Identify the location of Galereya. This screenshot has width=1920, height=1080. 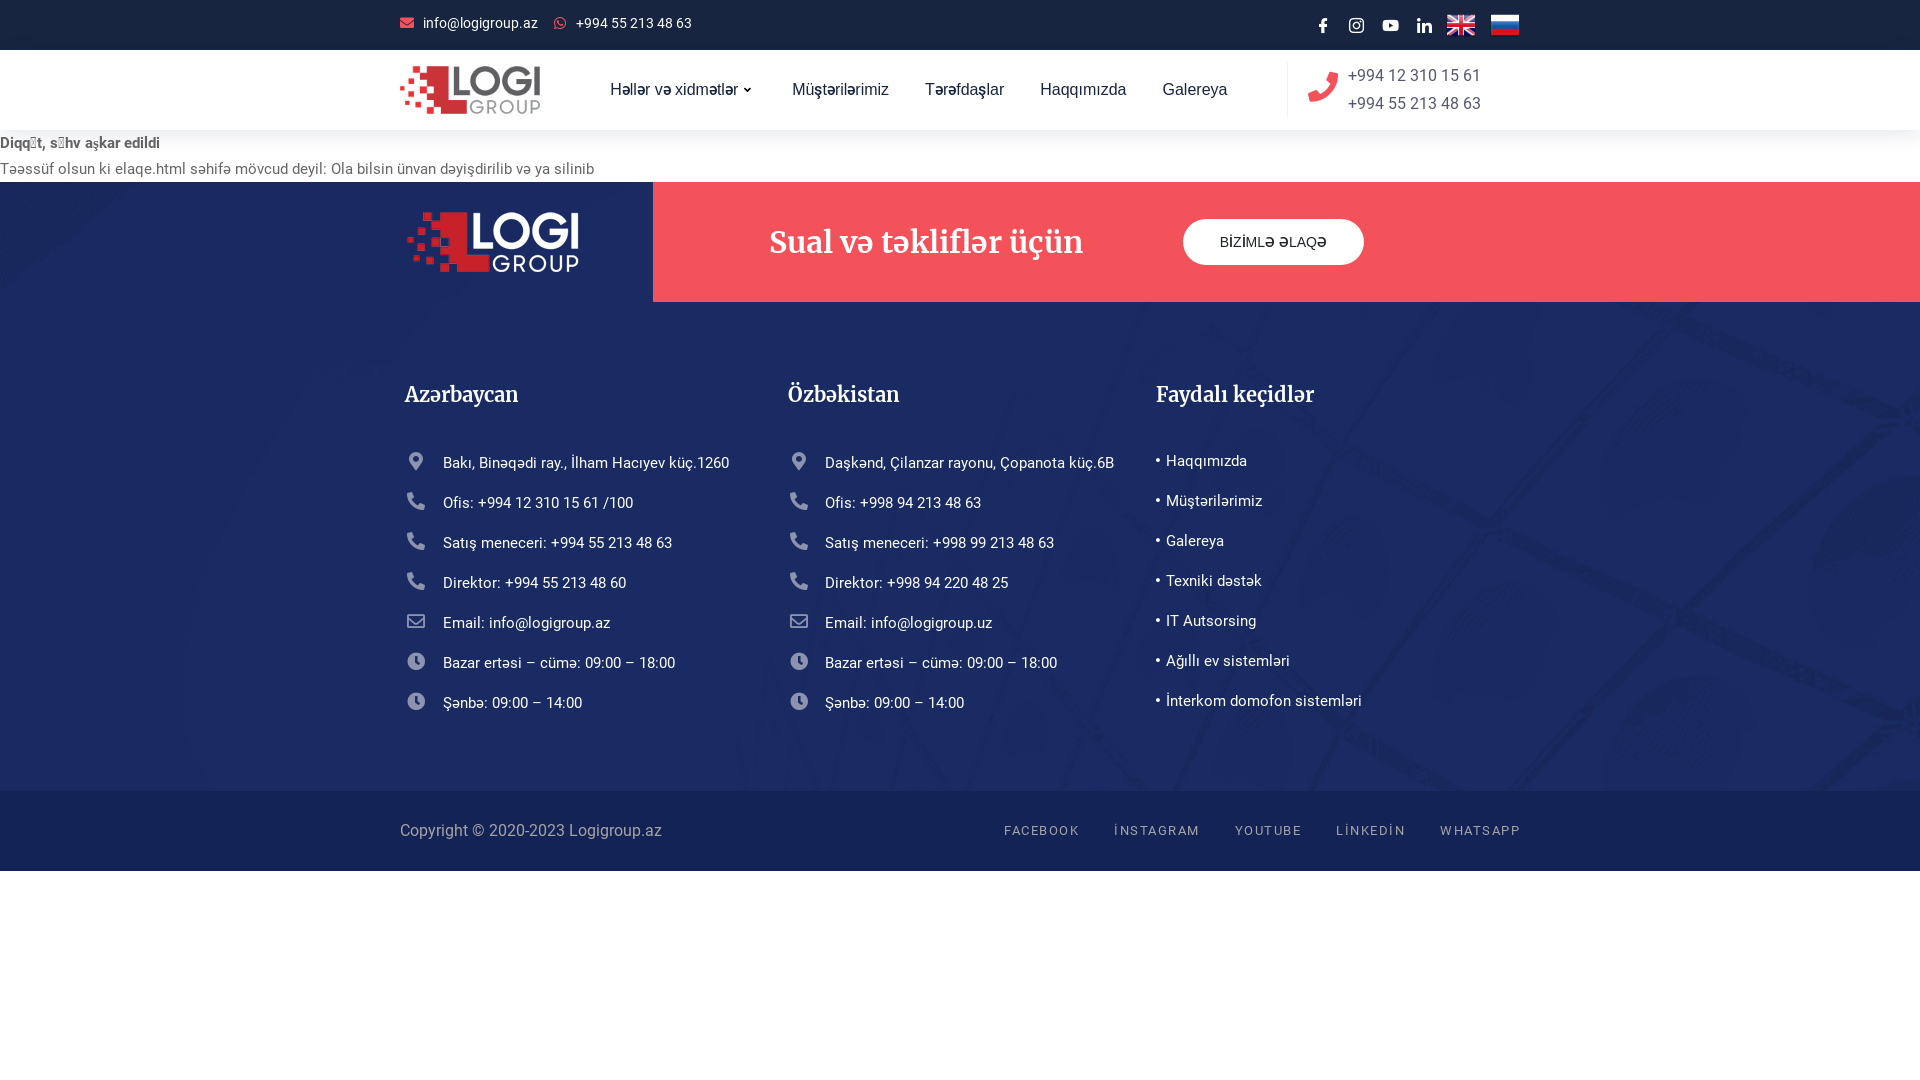
(1194, 90).